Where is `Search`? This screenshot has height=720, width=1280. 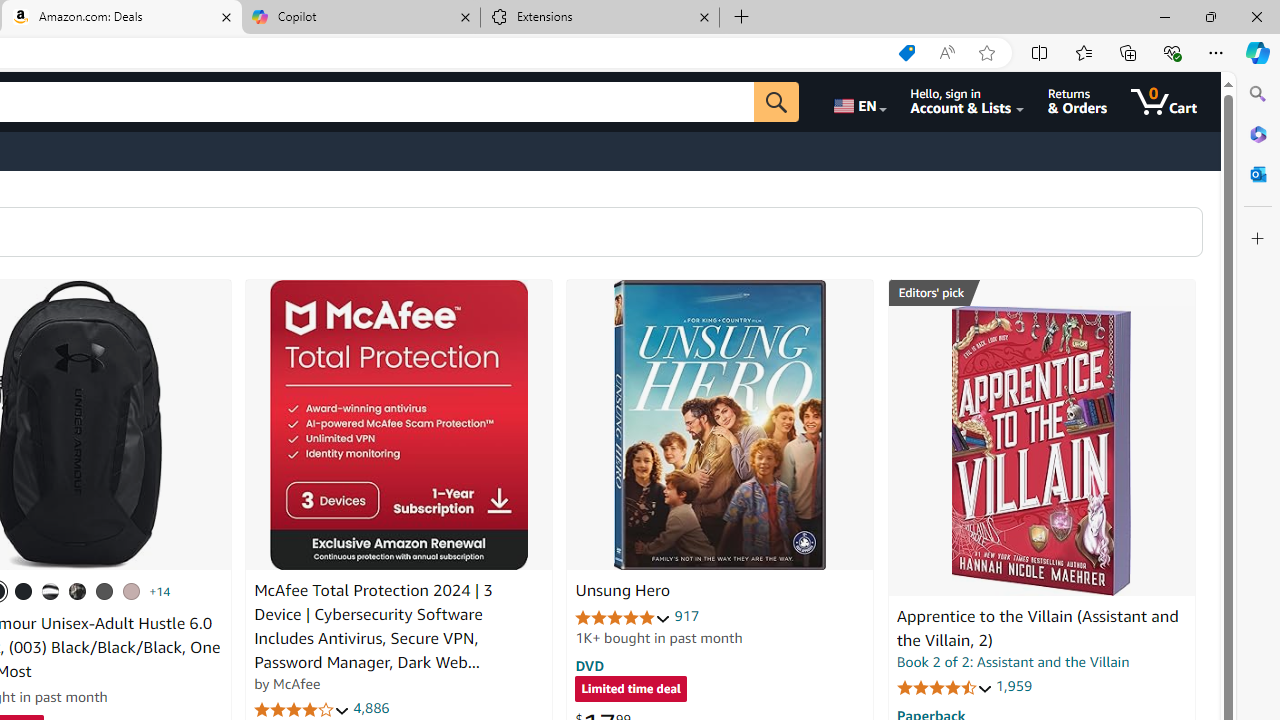 Search is located at coordinates (1258, 94).